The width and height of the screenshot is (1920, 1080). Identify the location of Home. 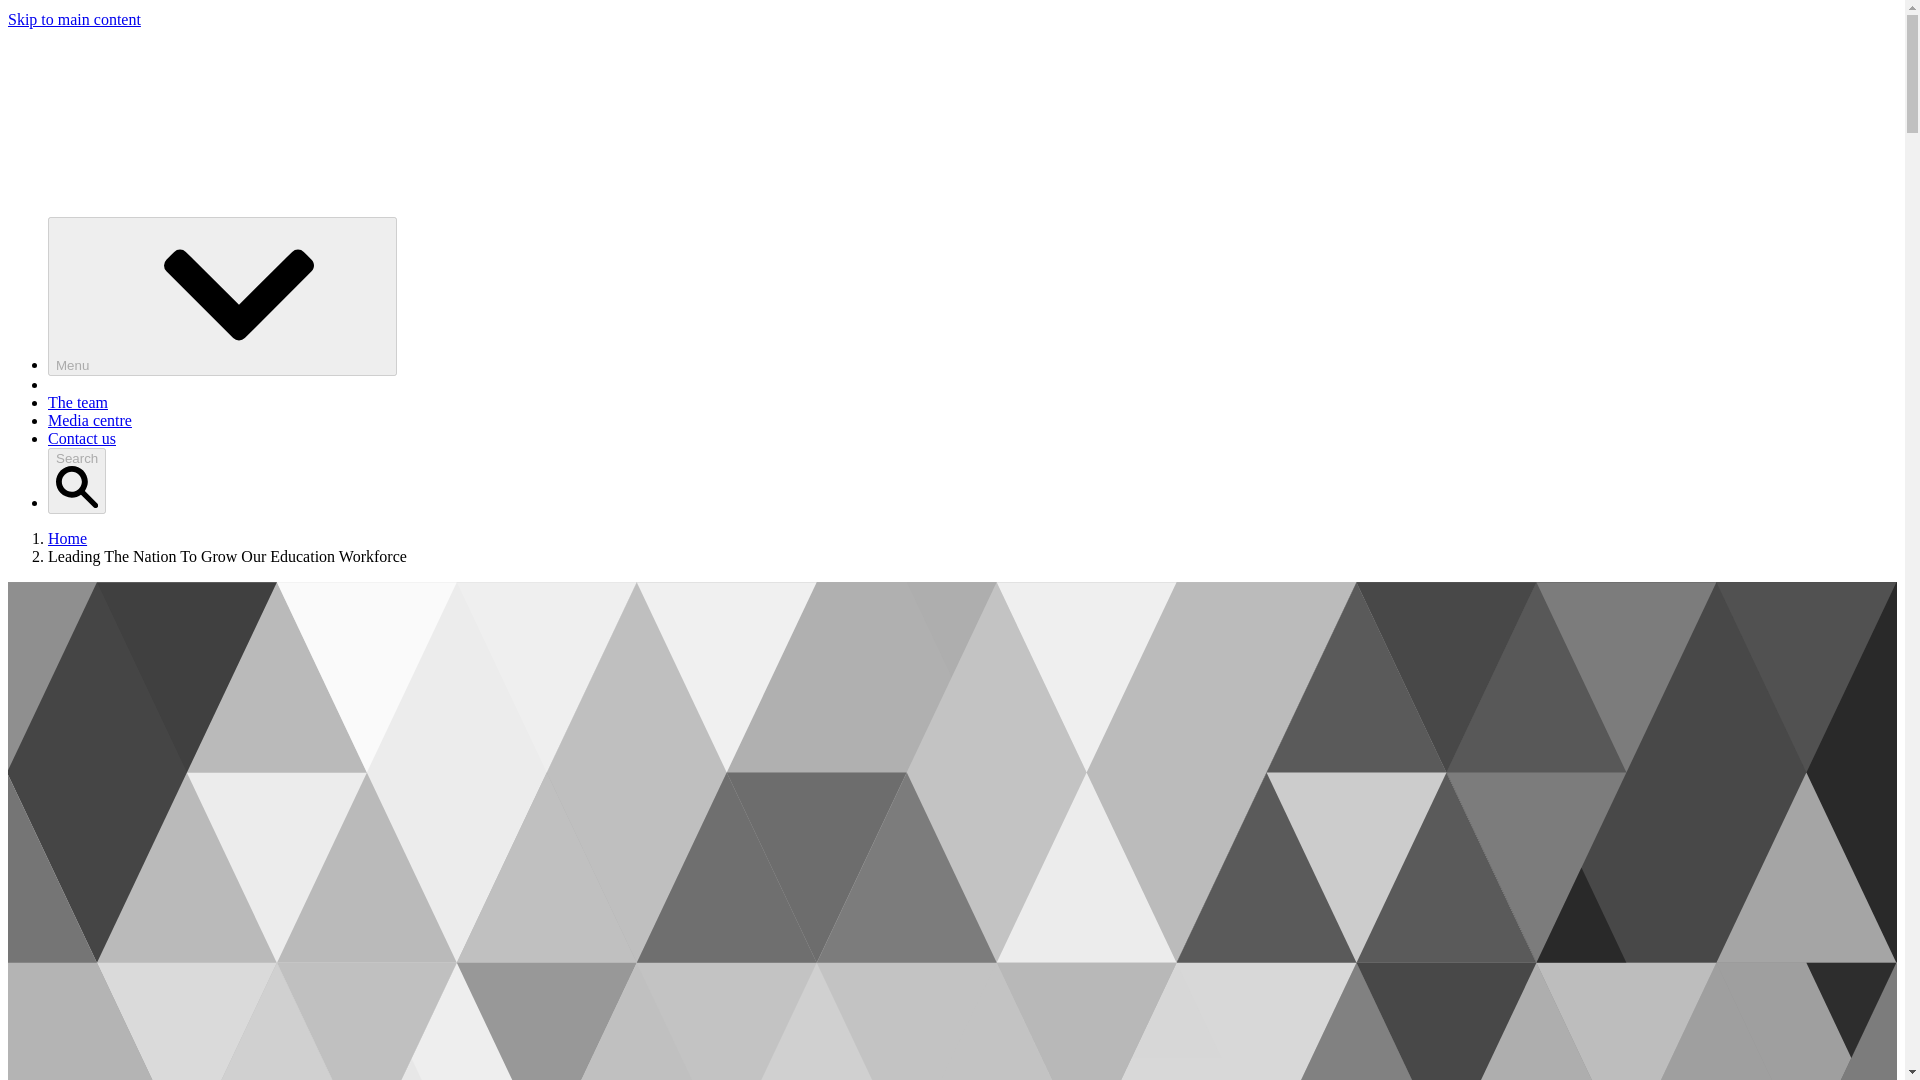
(67, 538).